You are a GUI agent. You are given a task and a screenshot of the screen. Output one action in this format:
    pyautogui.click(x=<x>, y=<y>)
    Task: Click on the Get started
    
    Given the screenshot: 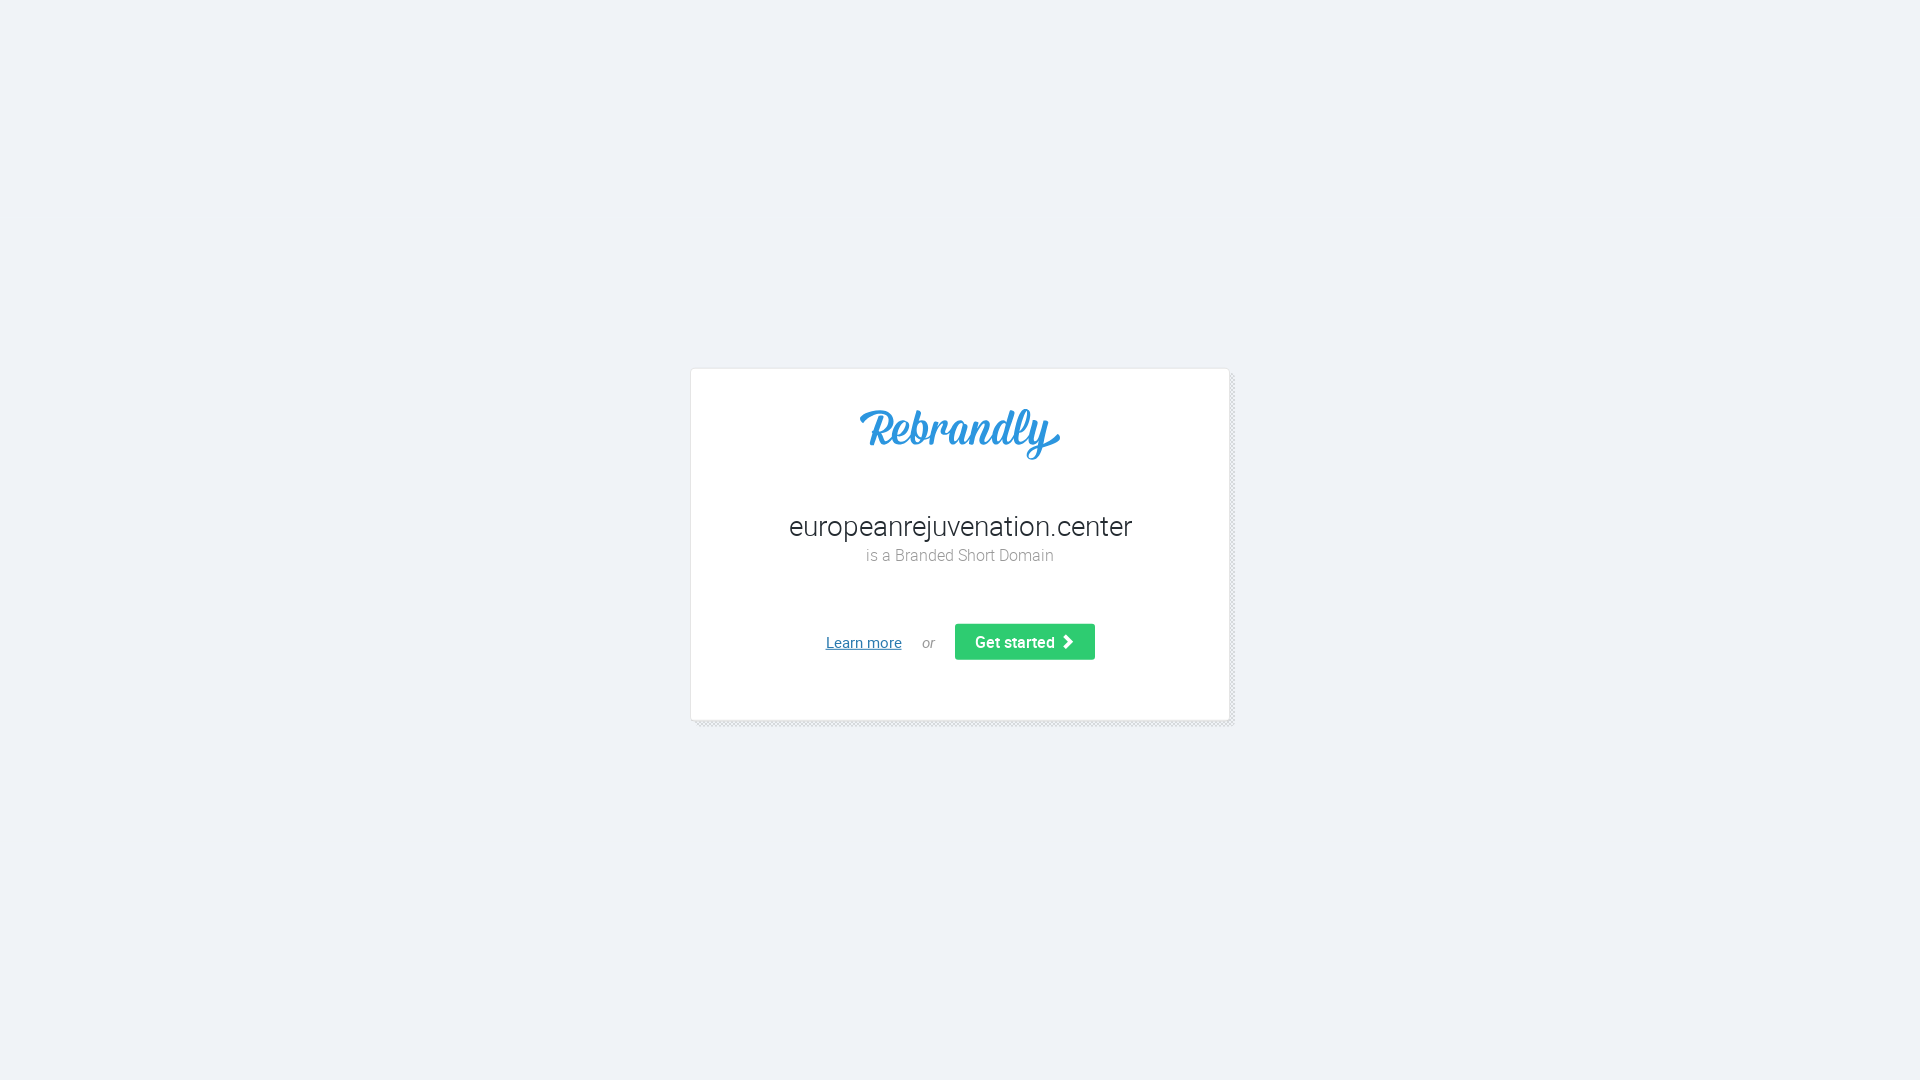 What is the action you would take?
    pyautogui.click(x=1024, y=642)
    